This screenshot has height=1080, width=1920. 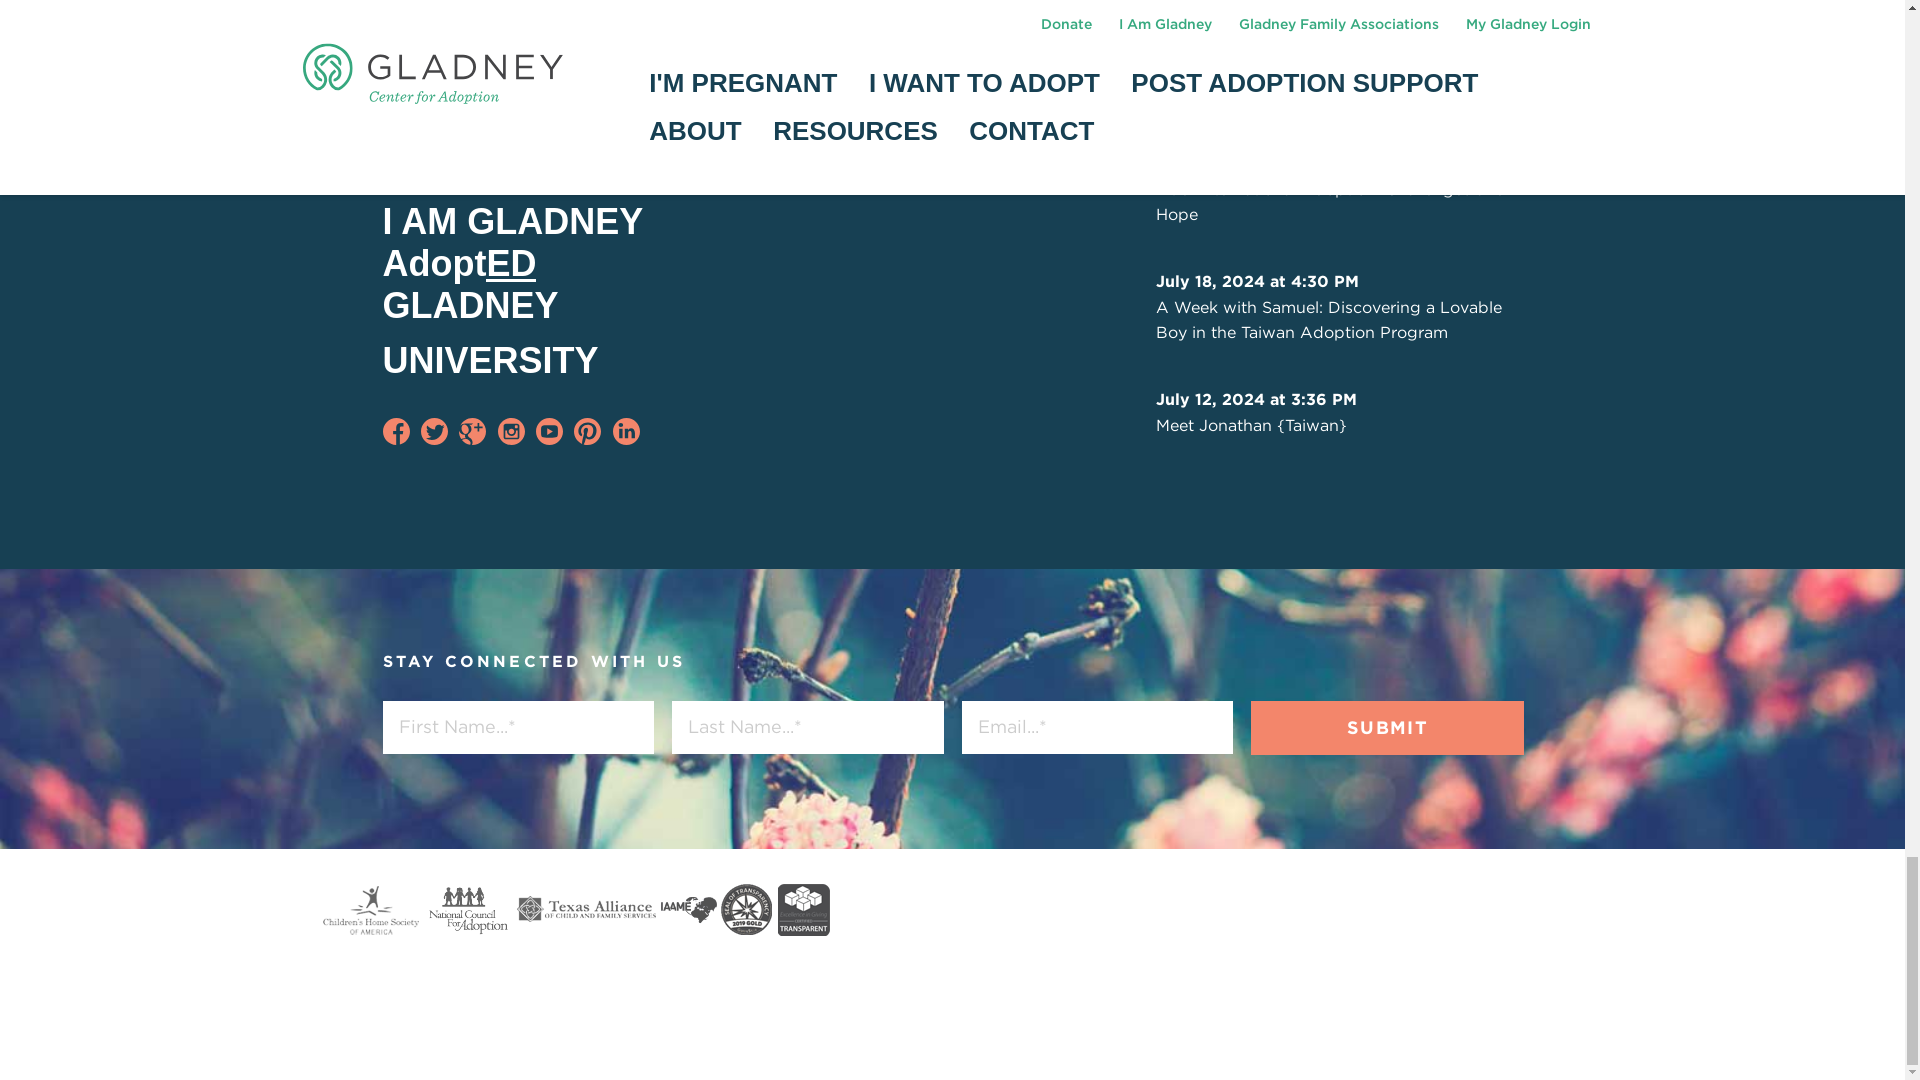 What do you see at coordinates (395, 430) in the screenshot?
I see `Like Us On Facebook` at bounding box center [395, 430].